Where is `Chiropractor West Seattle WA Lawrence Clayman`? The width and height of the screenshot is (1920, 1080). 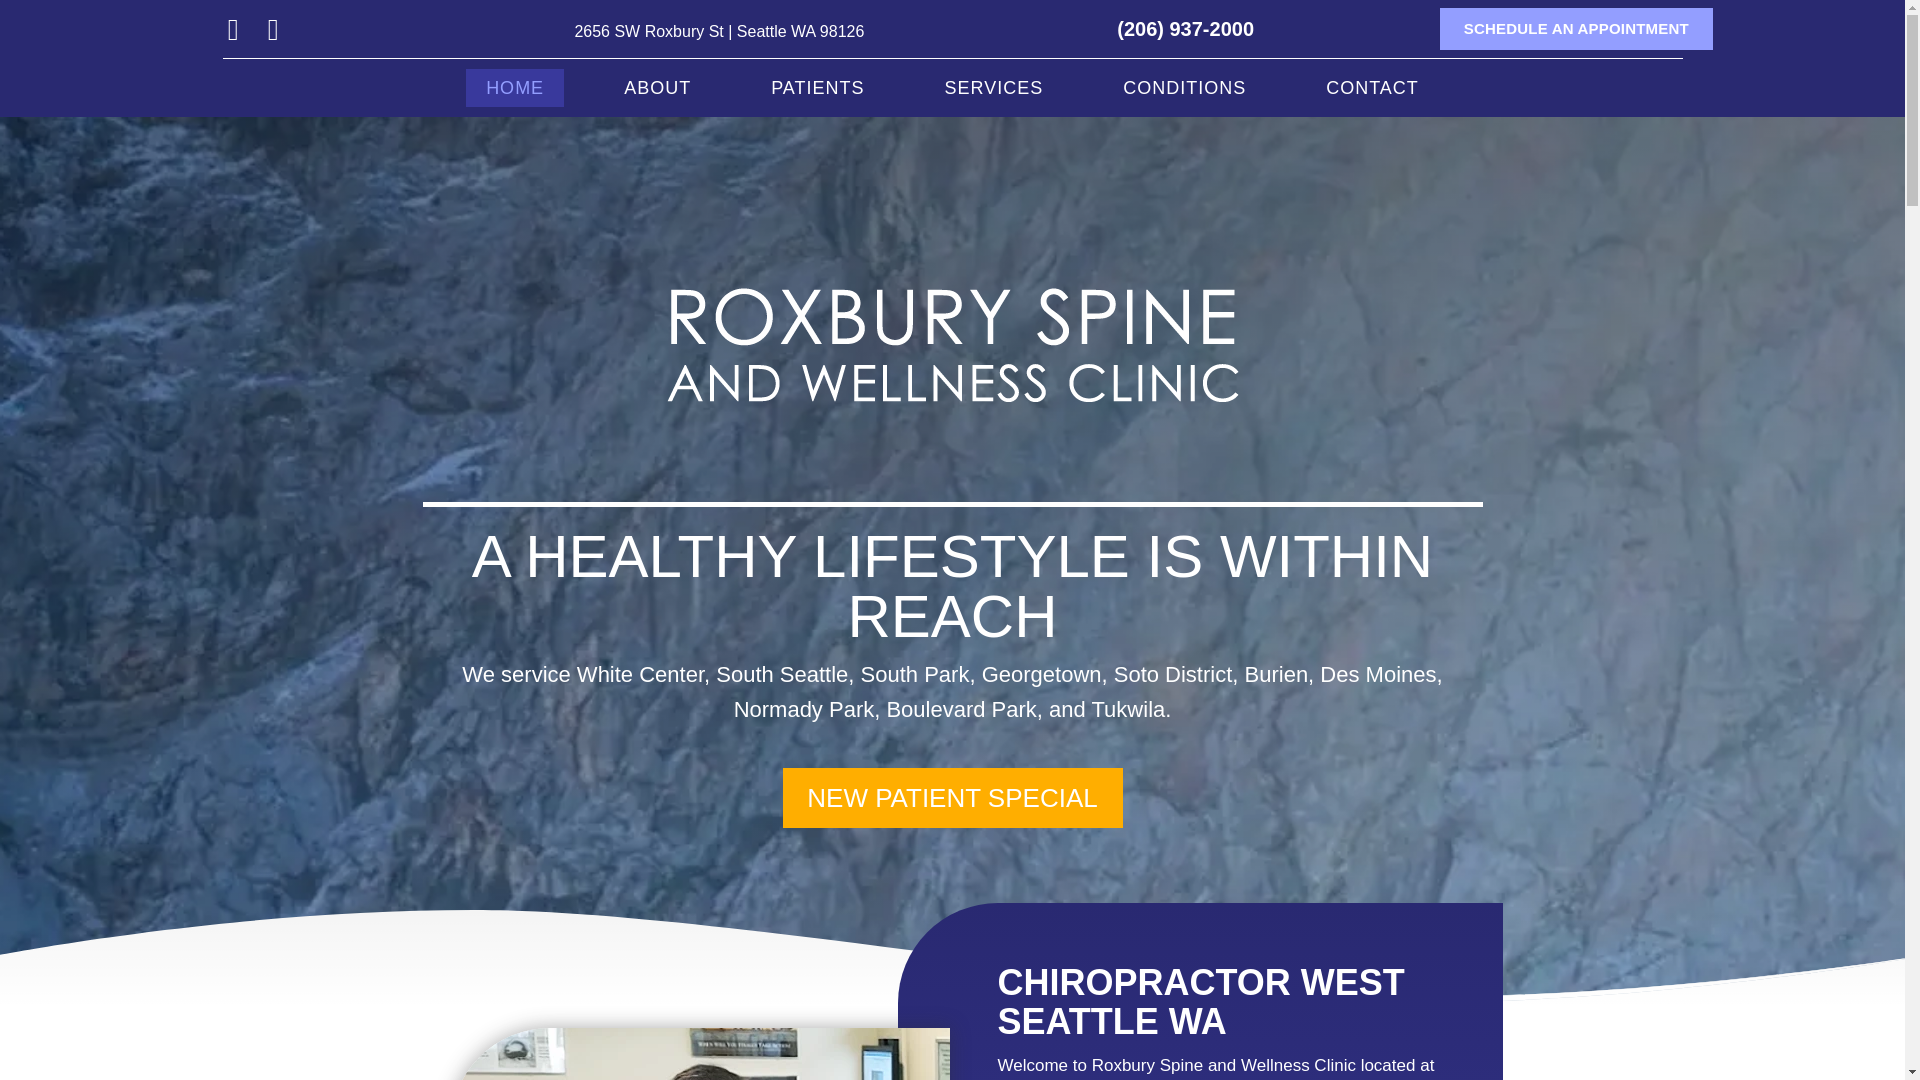
Chiropractor West Seattle WA Lawrence Clayman is located at coordinates (700, 1054).